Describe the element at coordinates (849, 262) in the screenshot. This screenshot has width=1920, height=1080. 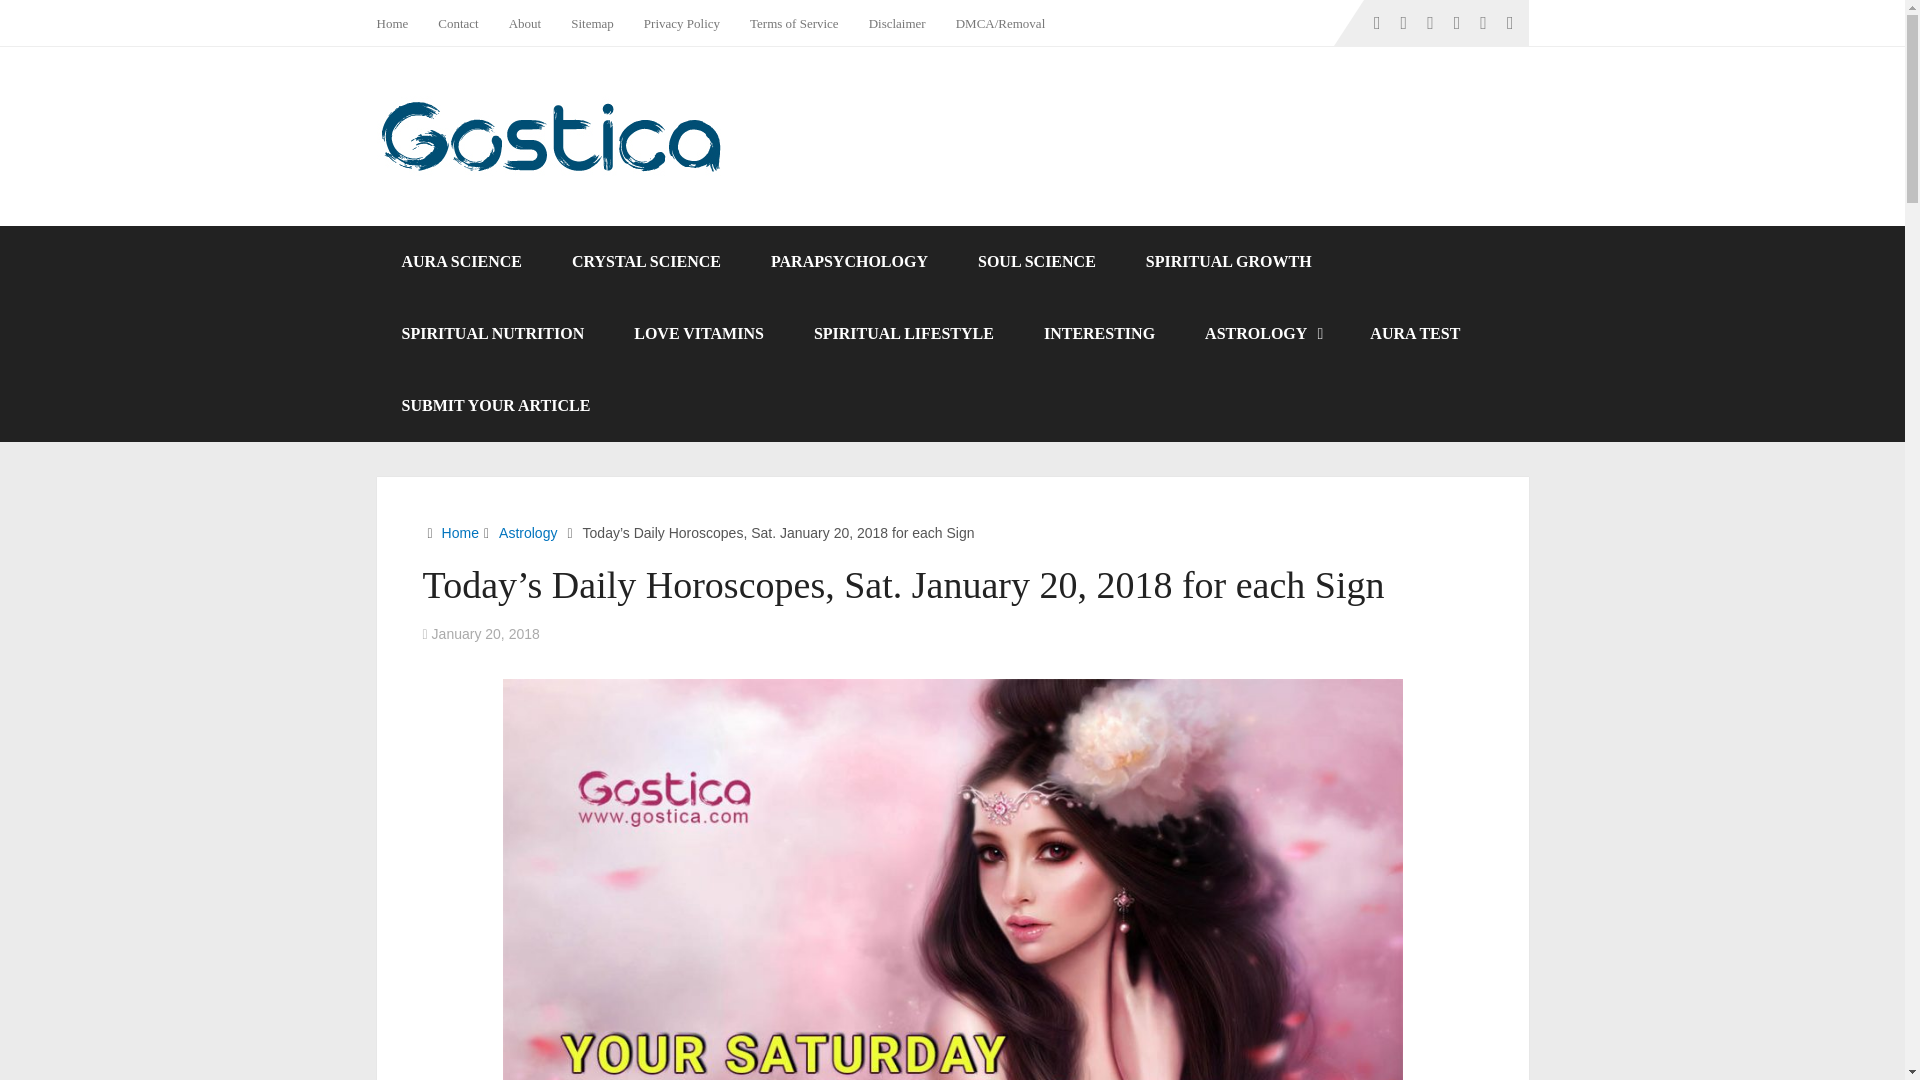
I see `PARAPSYCHOLOGY` at that location.